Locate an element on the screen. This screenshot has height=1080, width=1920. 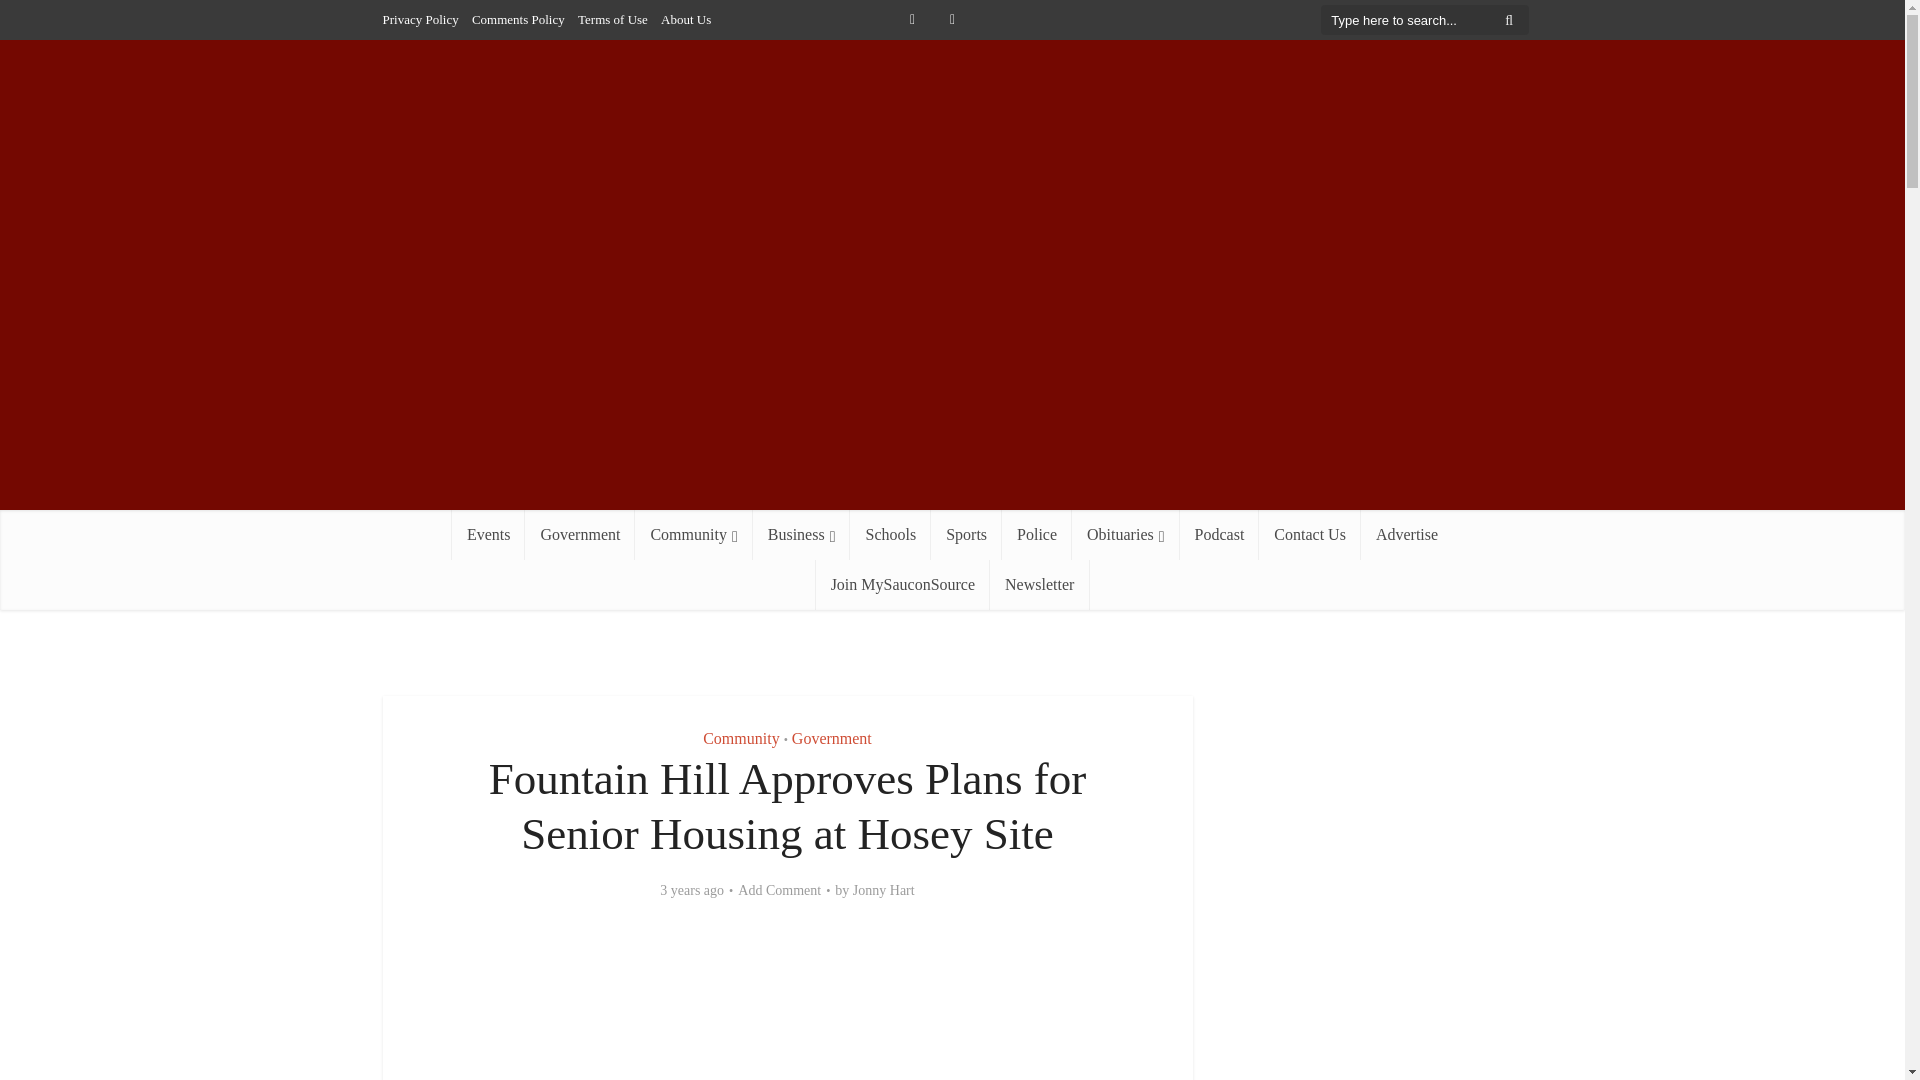
About Us is located at coordinates (685, 19).